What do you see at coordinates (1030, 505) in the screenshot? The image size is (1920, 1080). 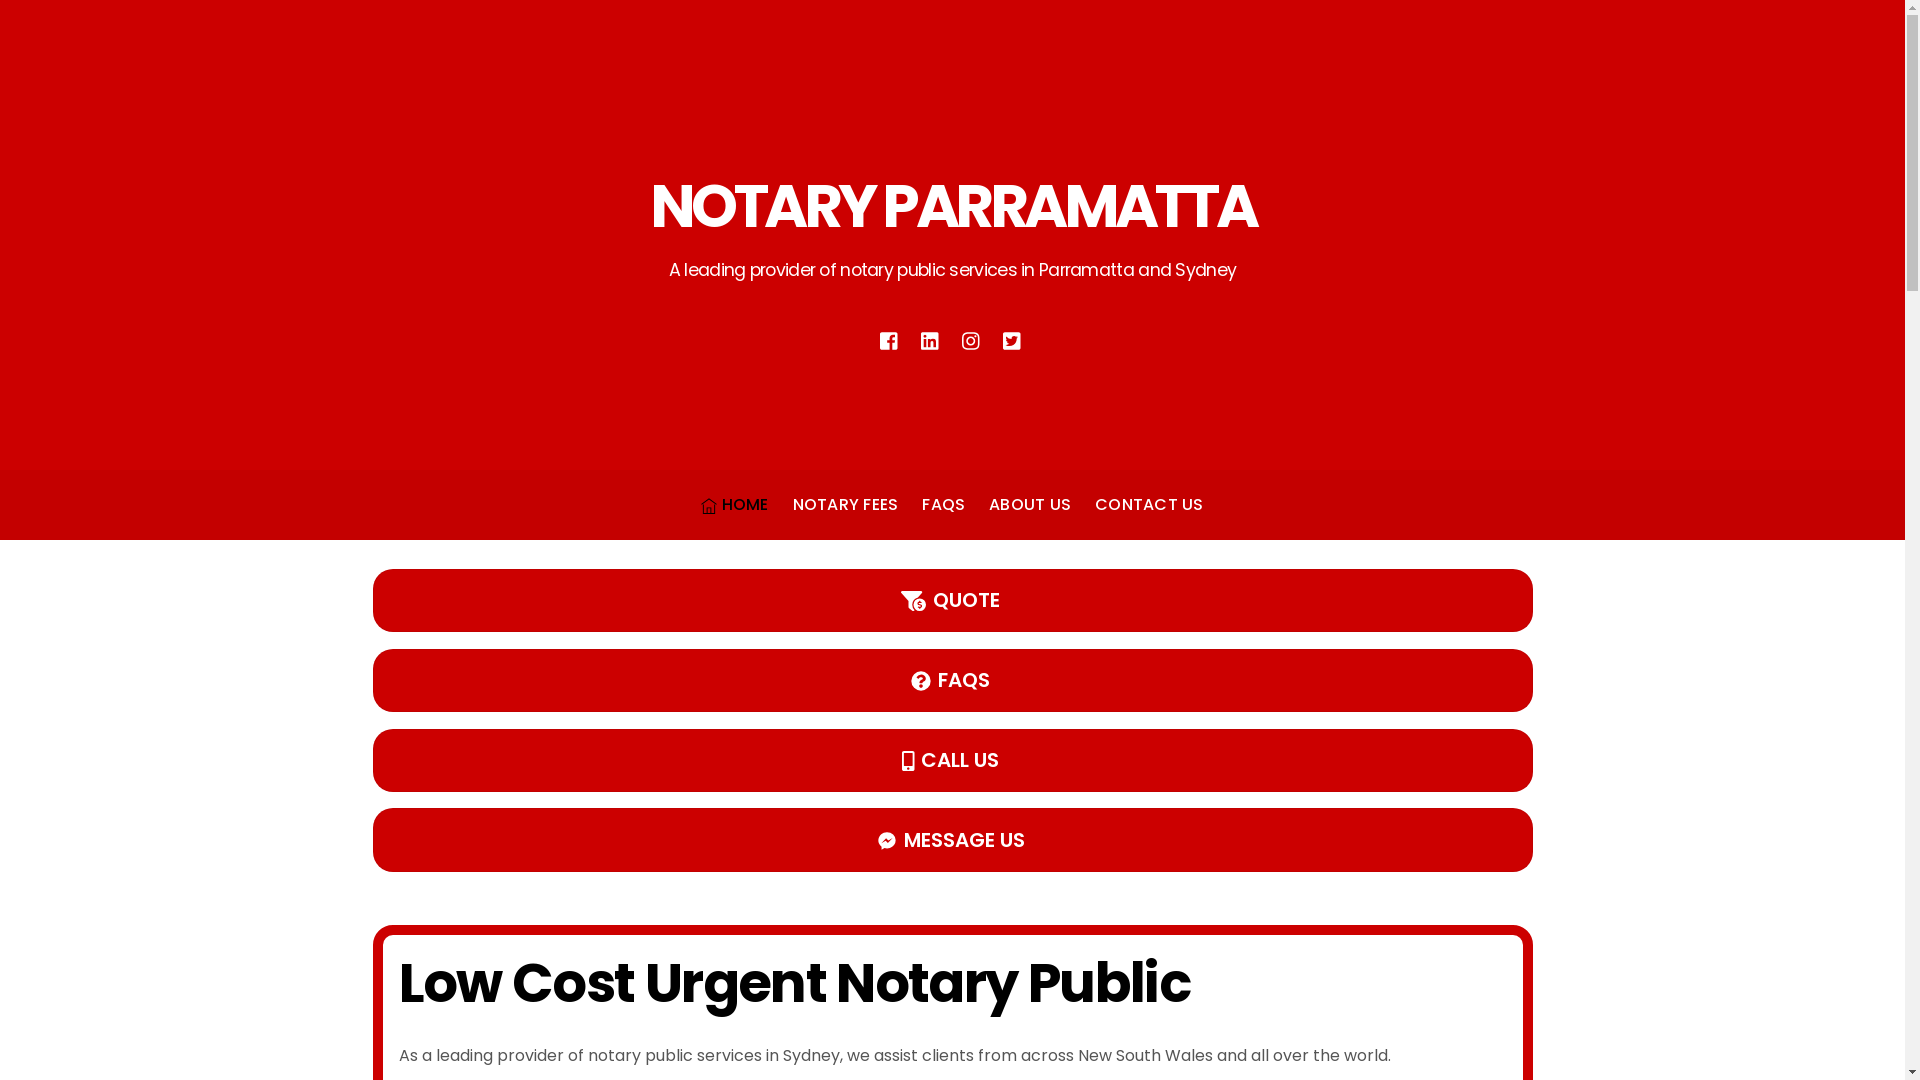 I see `ABOUT US` at bounding box center [1030, 505].